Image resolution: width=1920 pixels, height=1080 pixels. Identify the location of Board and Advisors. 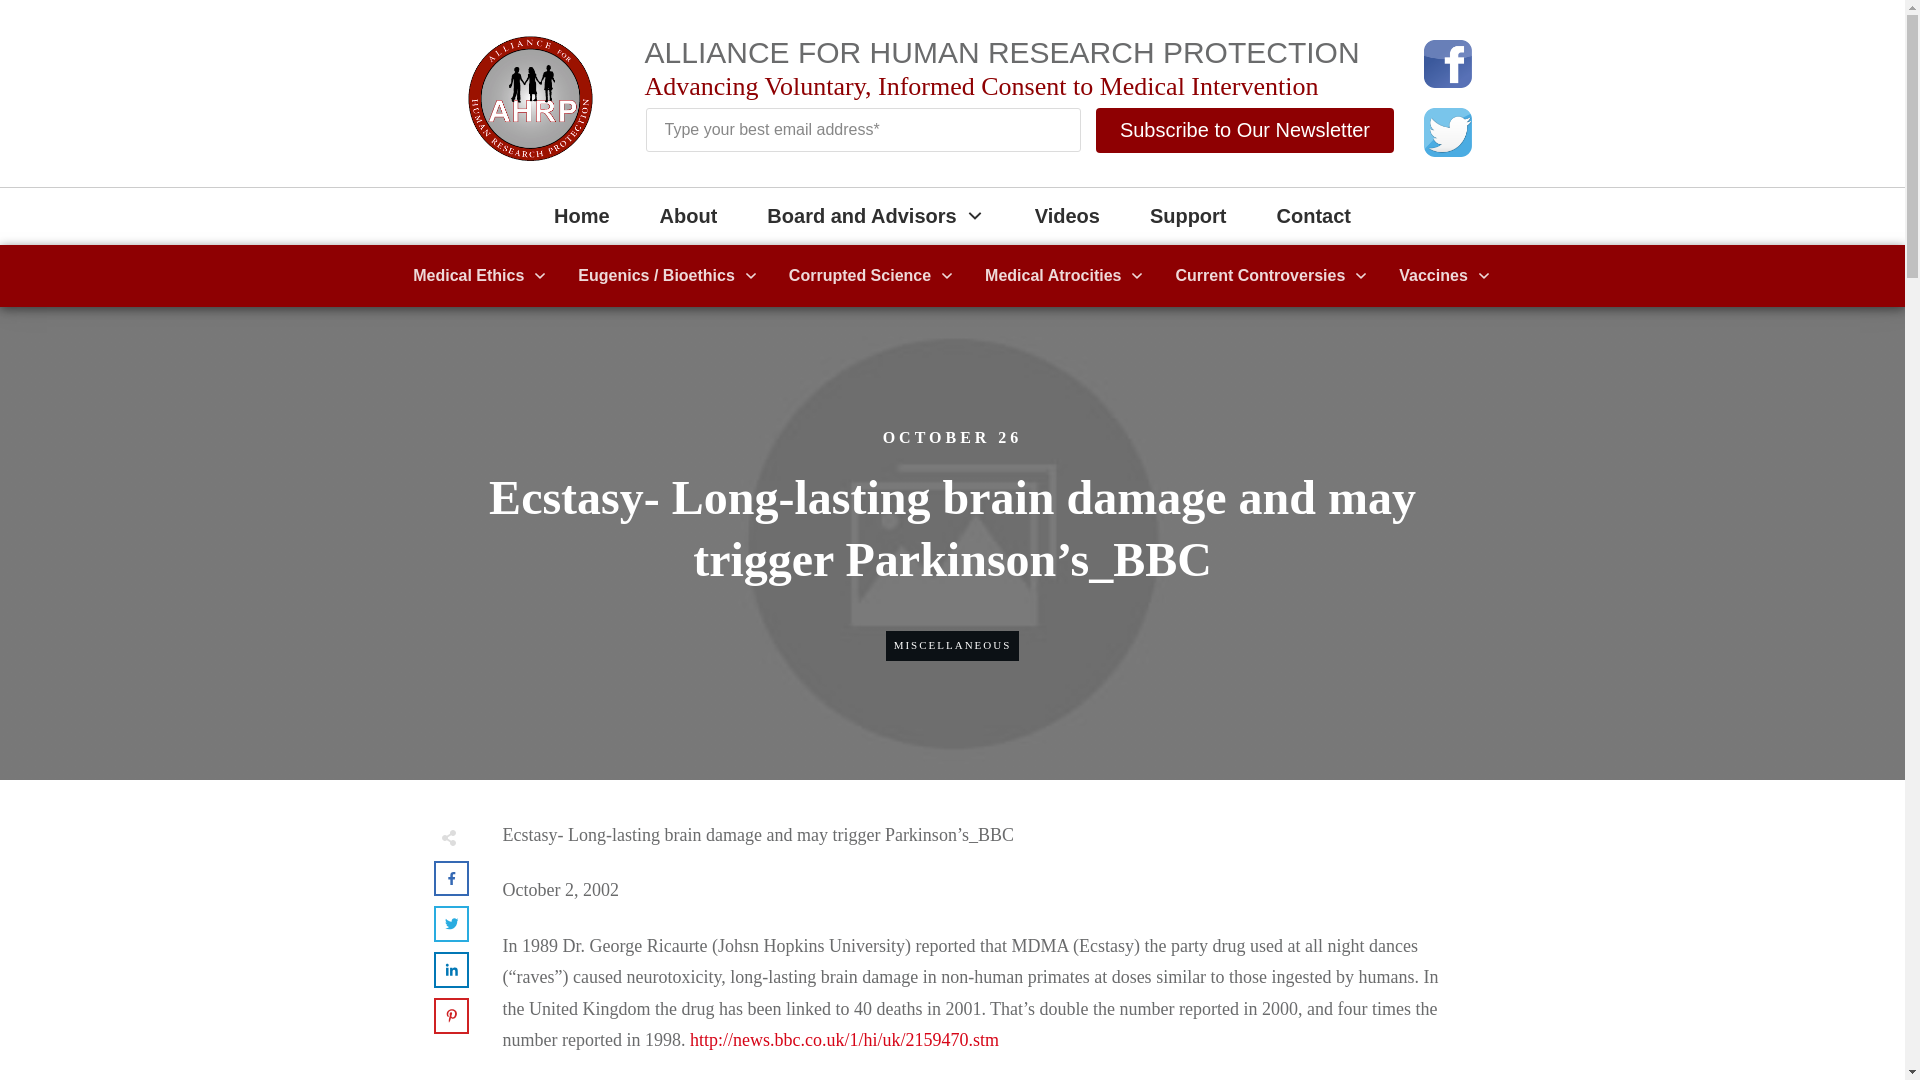
(874, 216).